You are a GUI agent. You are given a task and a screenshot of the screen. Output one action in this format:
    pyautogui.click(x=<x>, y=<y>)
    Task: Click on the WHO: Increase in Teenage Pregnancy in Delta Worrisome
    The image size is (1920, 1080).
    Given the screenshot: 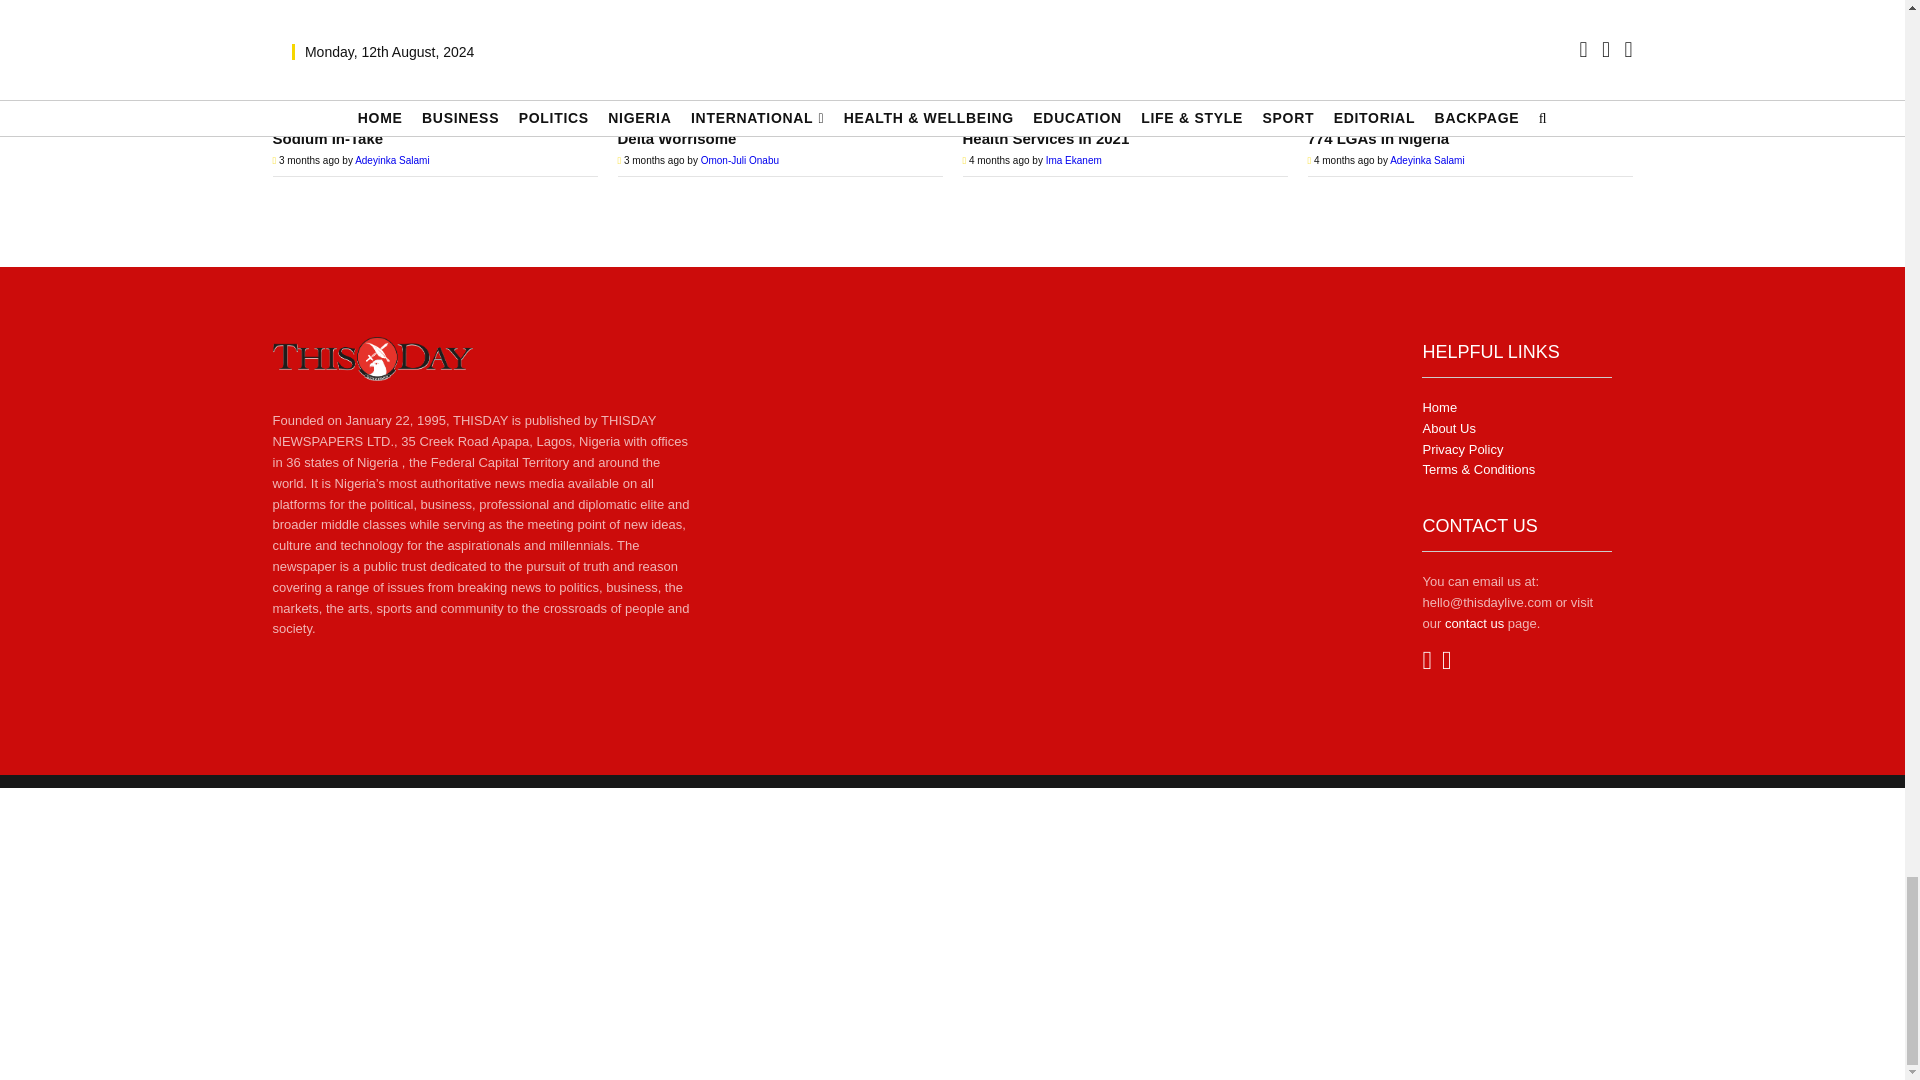 What is the action you would take?
    pyautogui.click(x=780, y=43)
    